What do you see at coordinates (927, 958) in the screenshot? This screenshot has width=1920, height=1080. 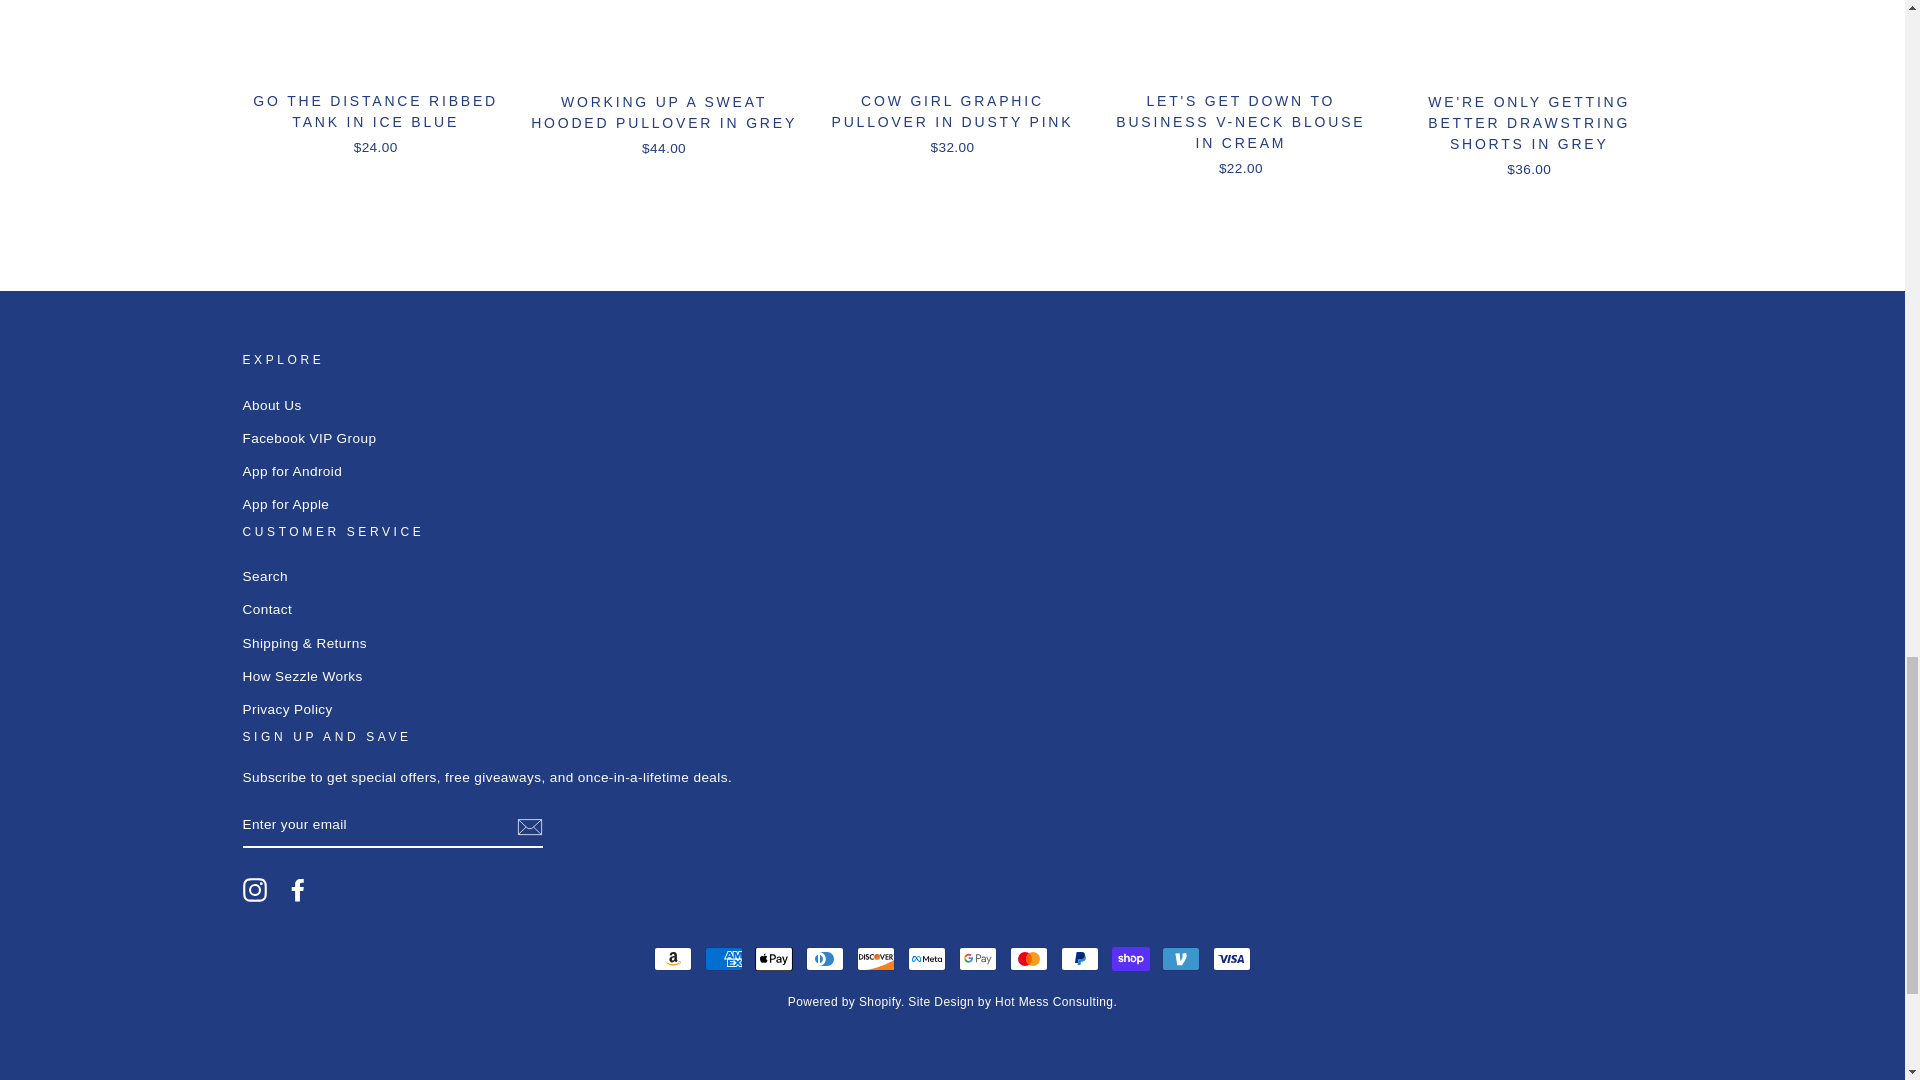 I see `Meta Pay` at bounding box center [927, 958].